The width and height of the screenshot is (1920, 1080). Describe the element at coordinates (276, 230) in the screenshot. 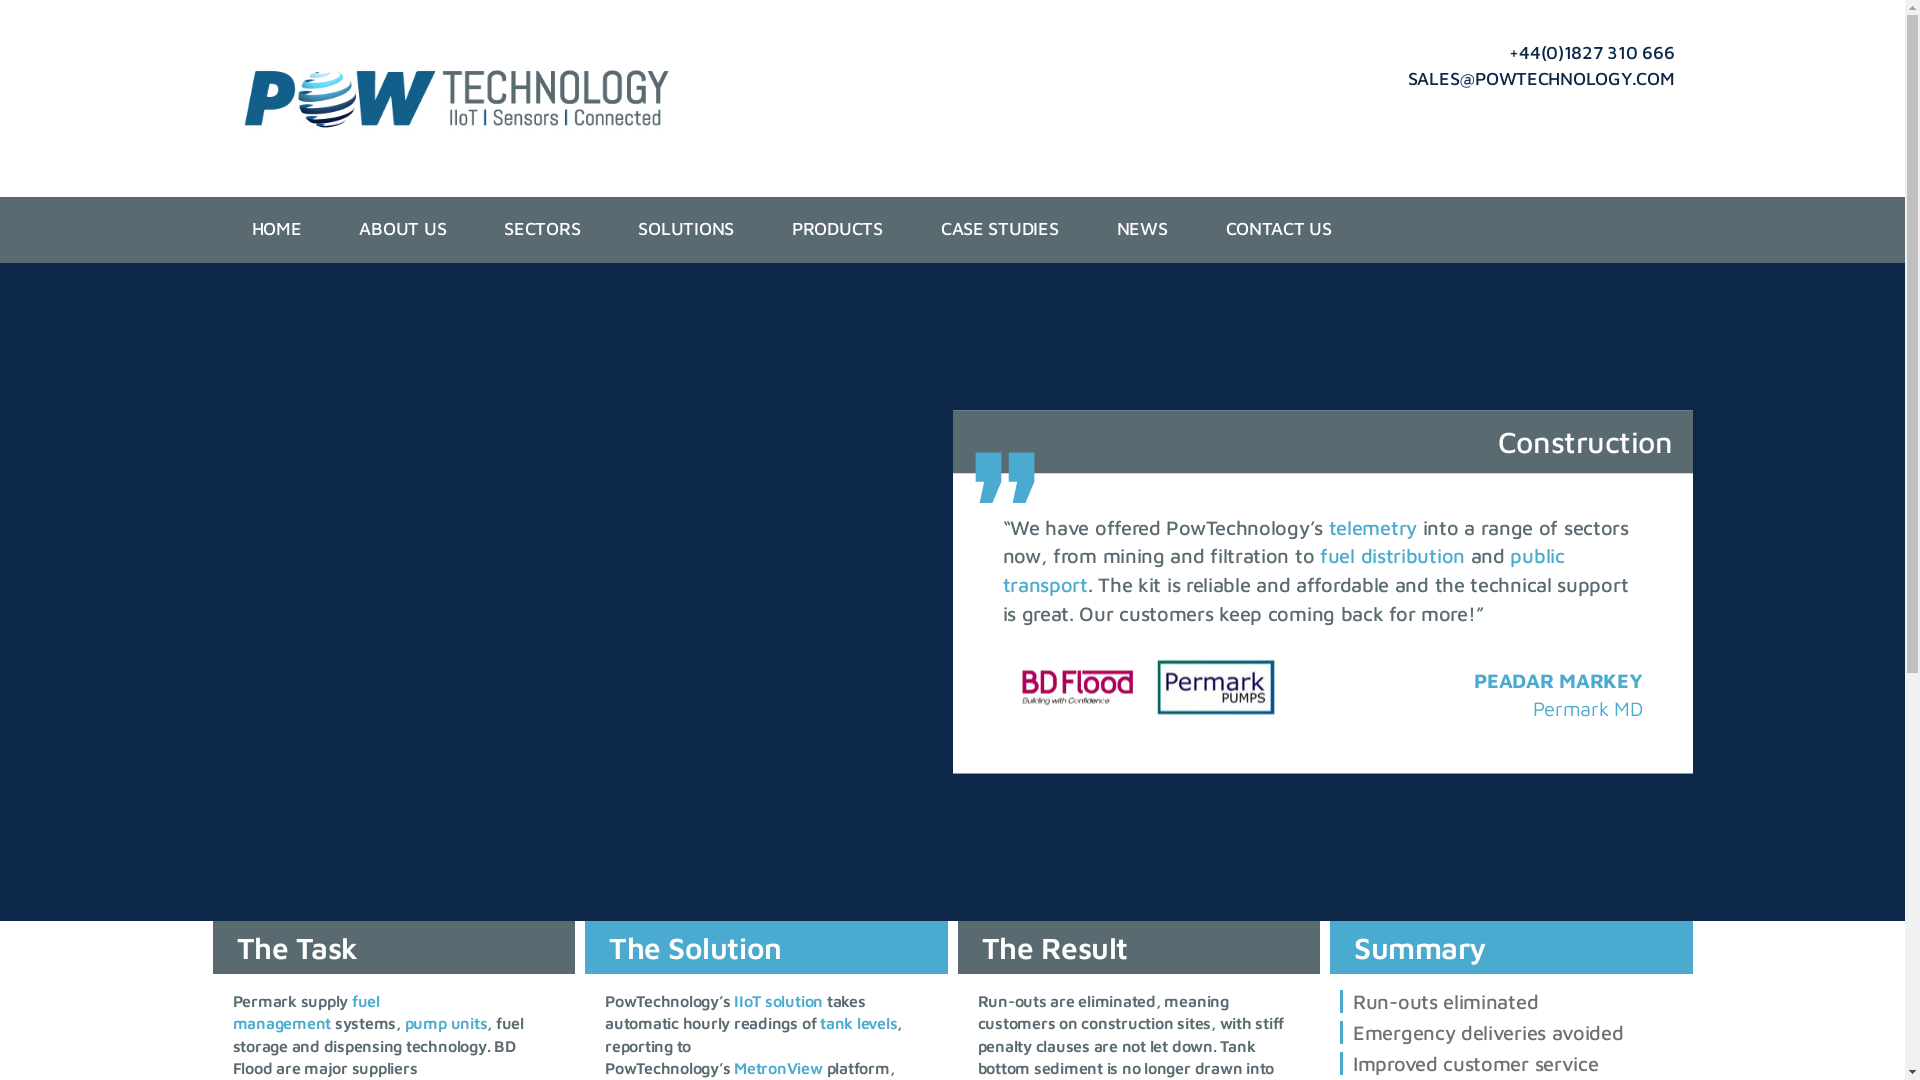

I see `HOME` at that location.